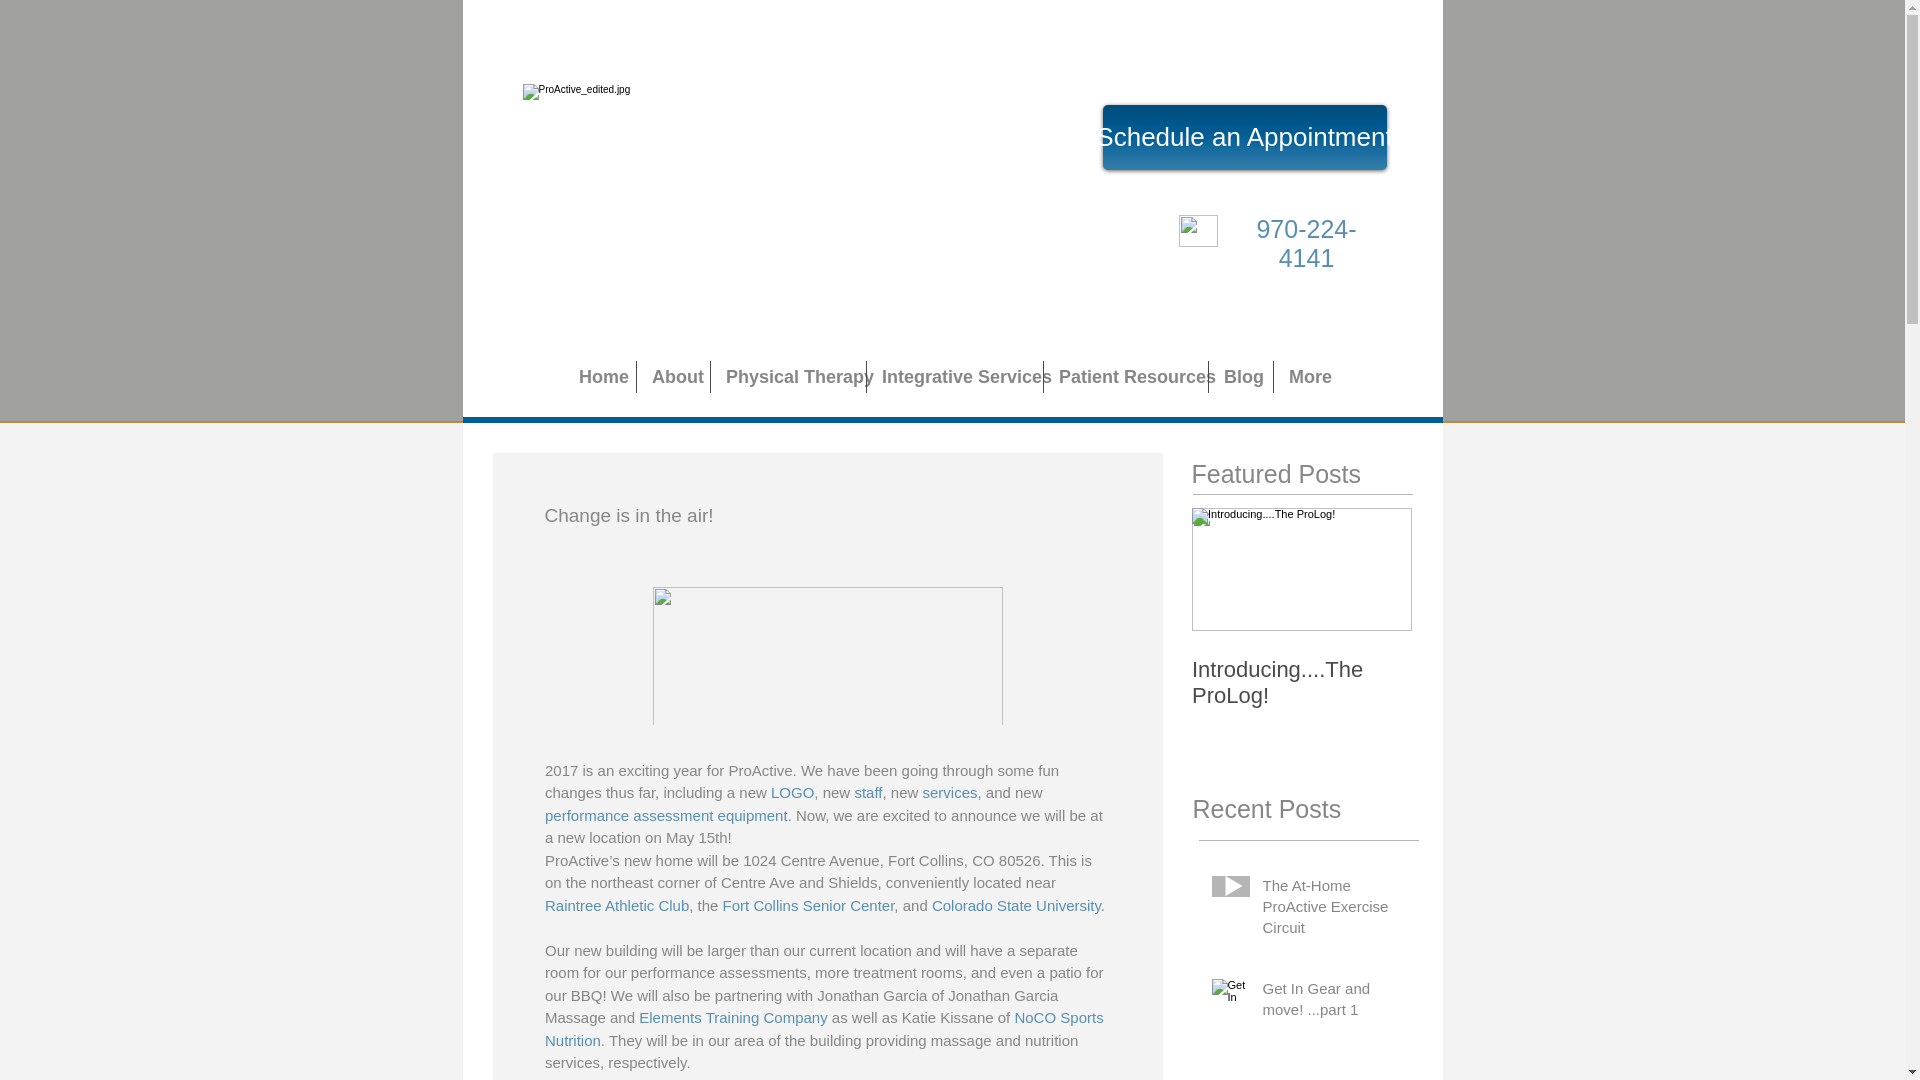 The height and width of the screenshot is (1080, 1920). Describe the element at coordinates (665, 815) in the screenshot. I see `performance assessment equipment` at that location.